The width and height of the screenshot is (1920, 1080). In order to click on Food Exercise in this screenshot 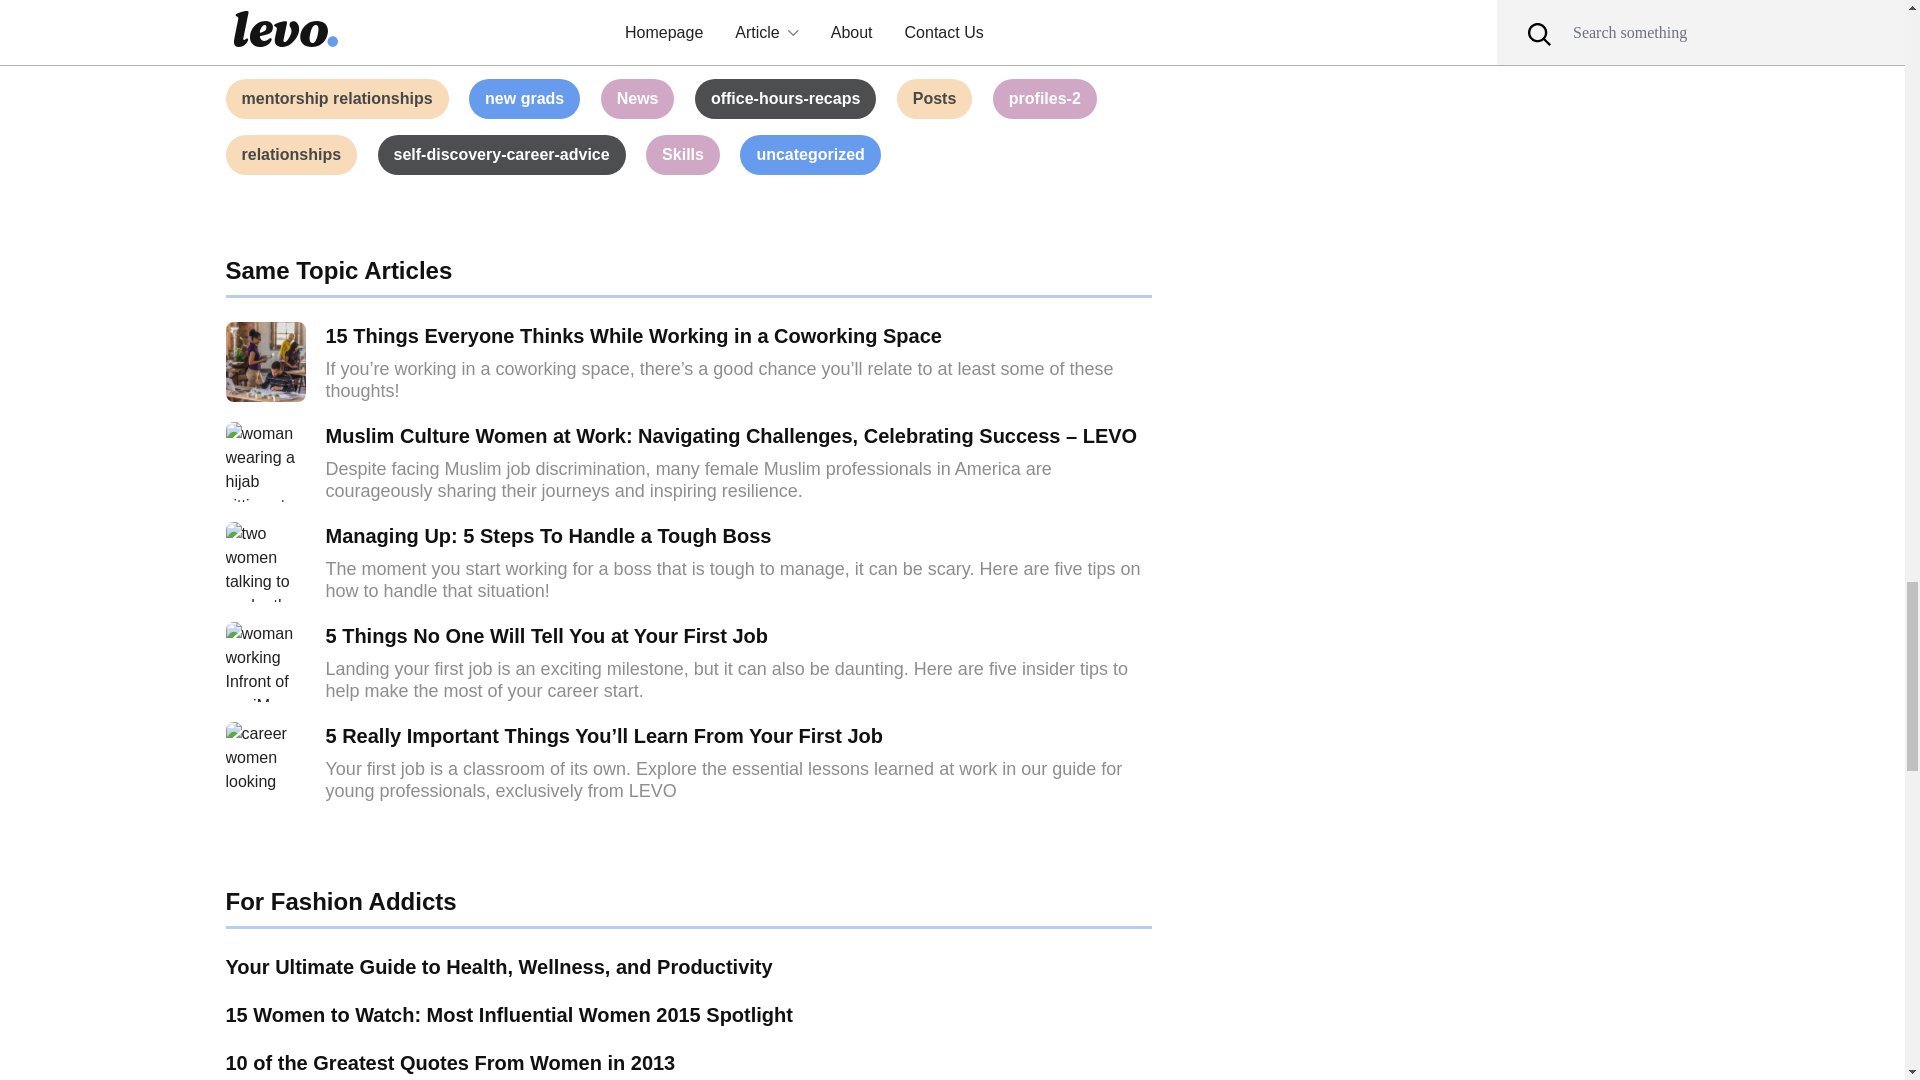, I will do `click(923, 3)`.